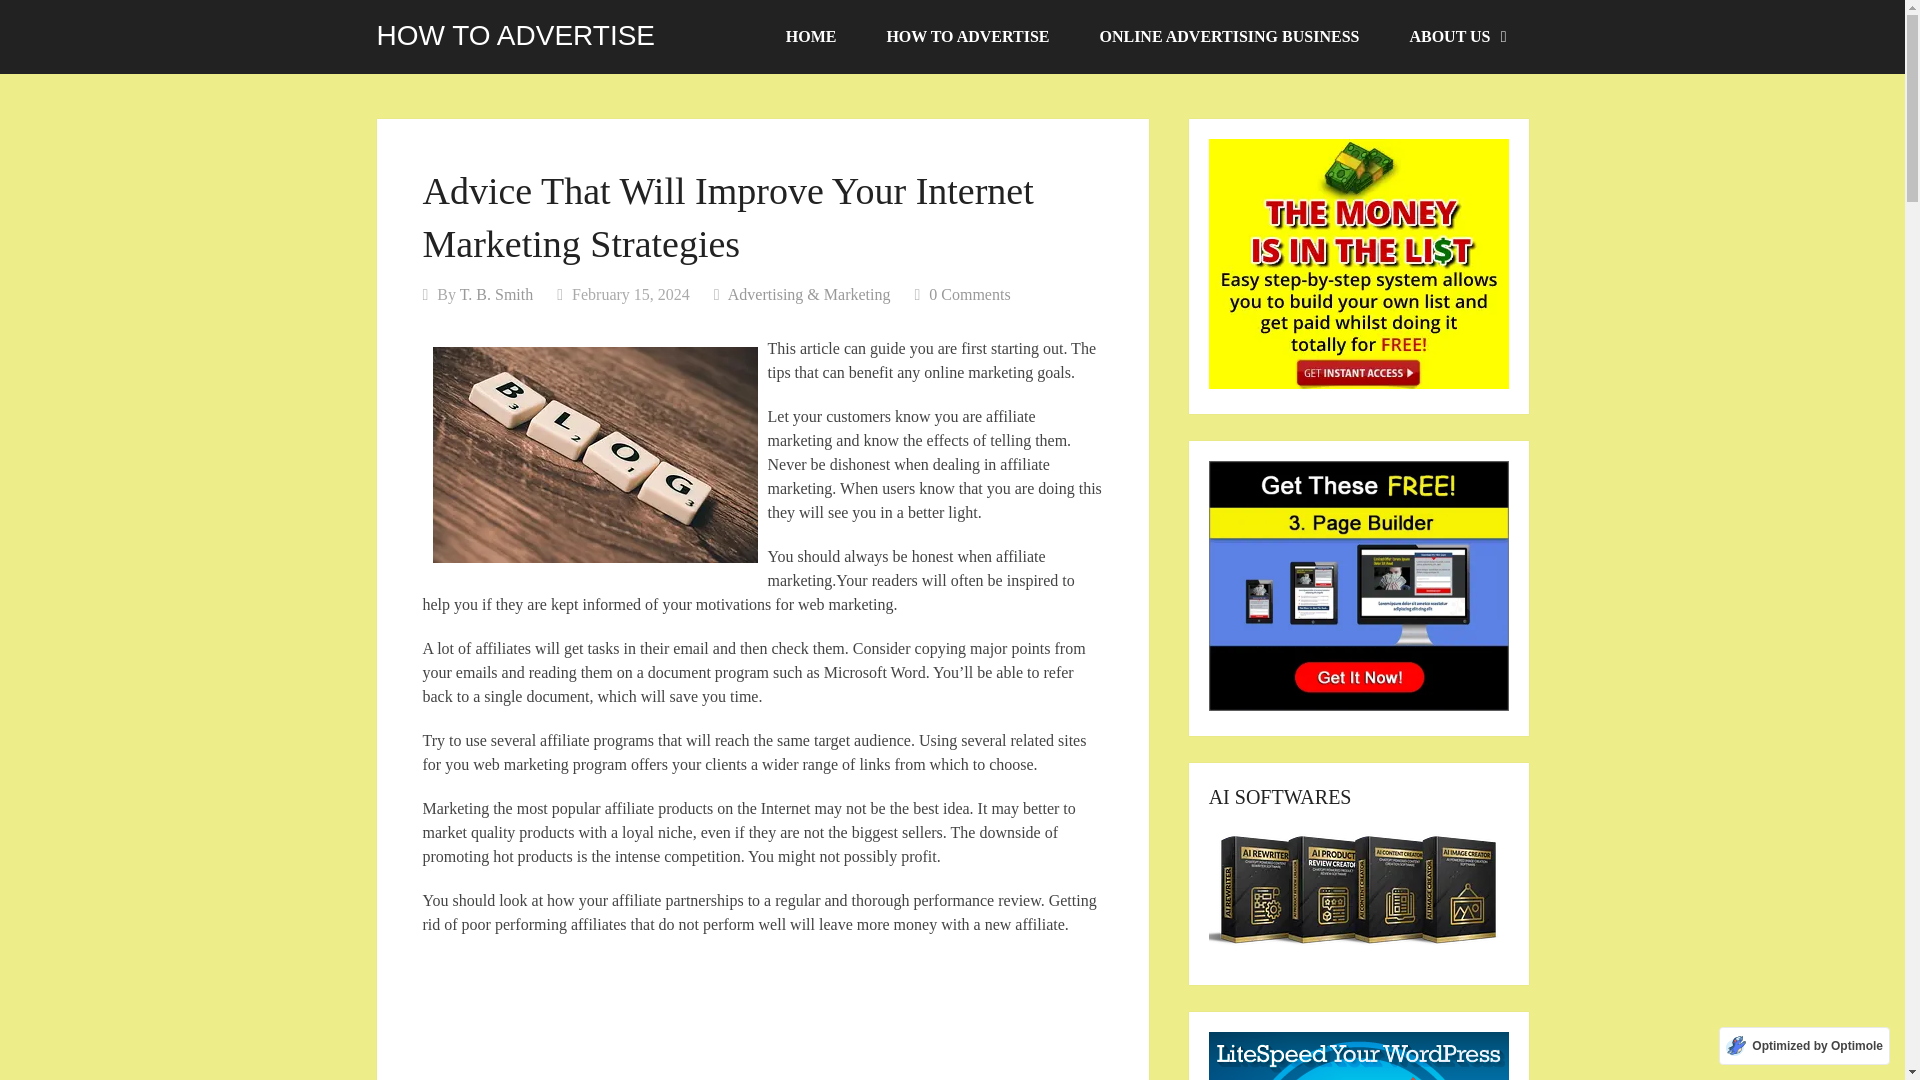 This screenshot has height=1080, width=1920. I want to click on Advice That Will Improve Your Internet Marketing Strategies, so click(594, 454).